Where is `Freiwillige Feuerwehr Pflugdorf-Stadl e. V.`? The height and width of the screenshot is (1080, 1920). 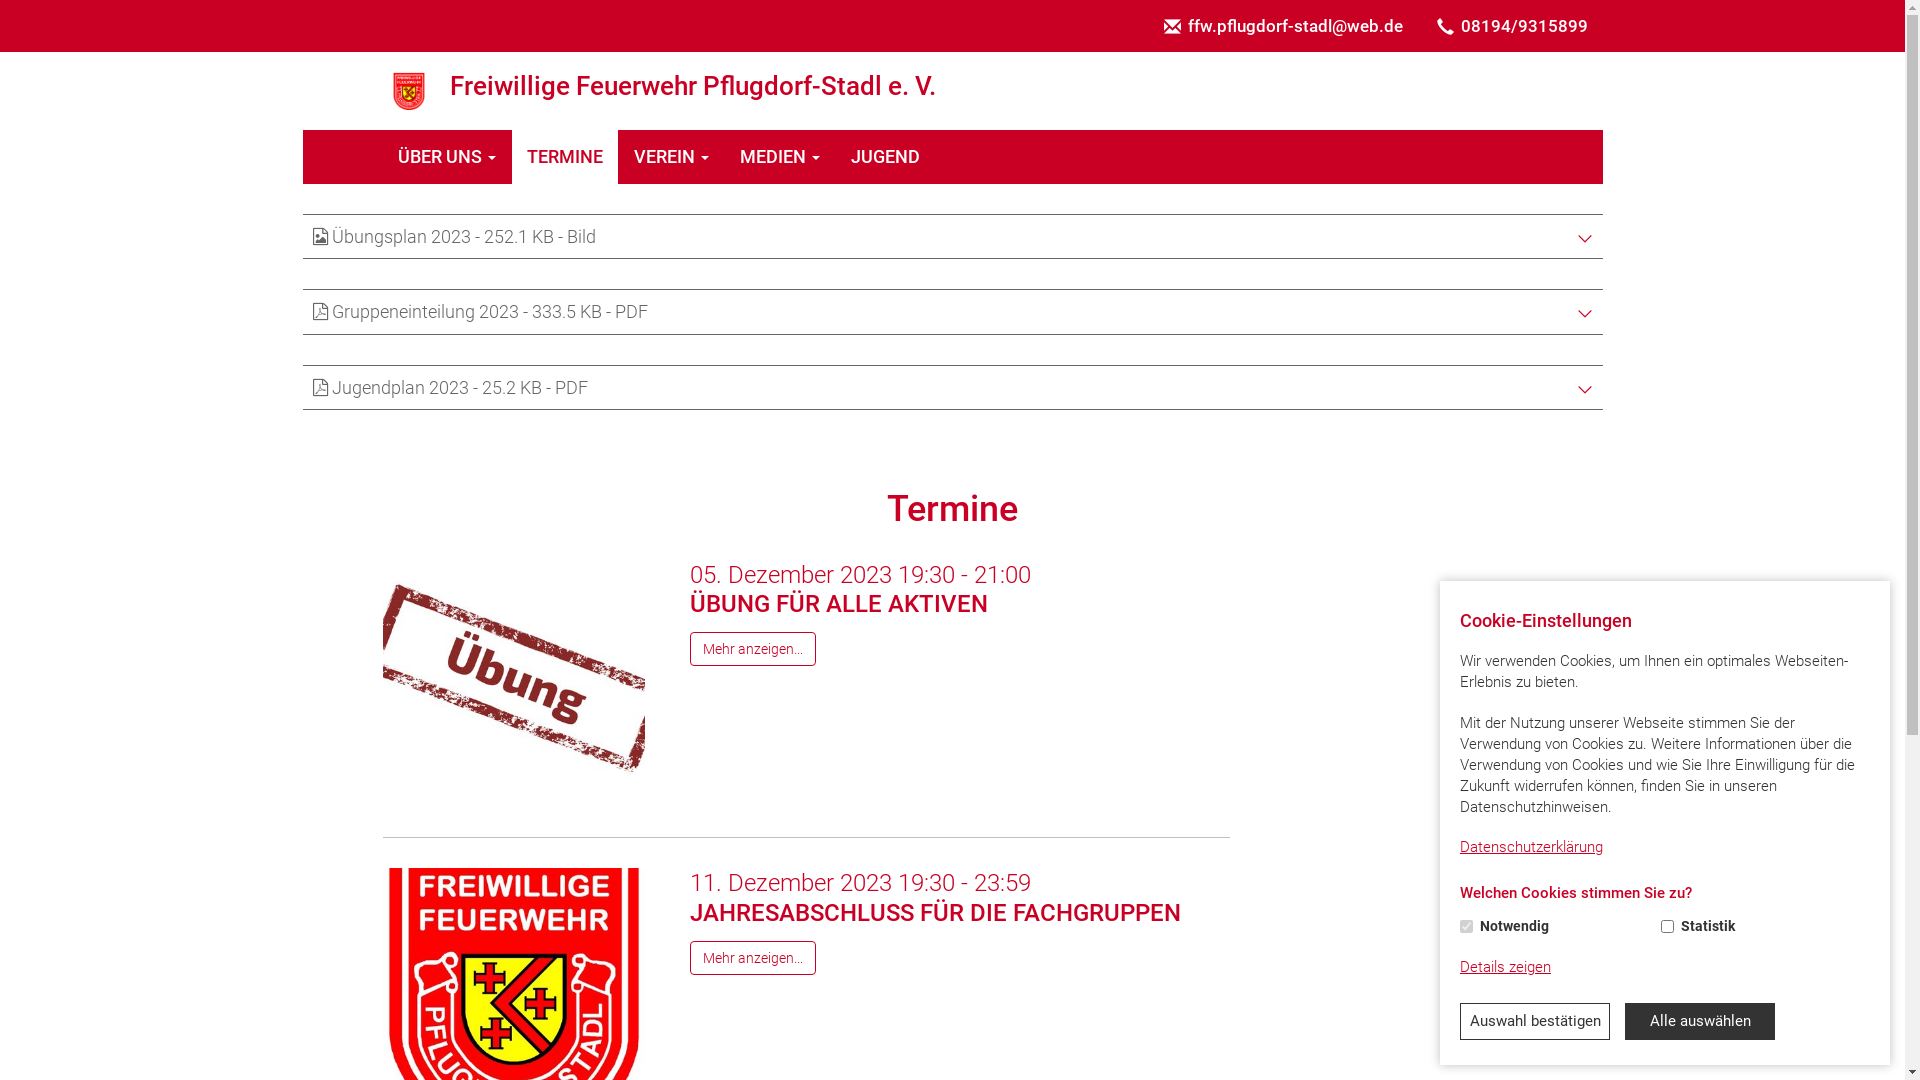 Freiwillige Feuerwehr Pflugdorf-Stadl e. V. is located at coordinates (952, 91).